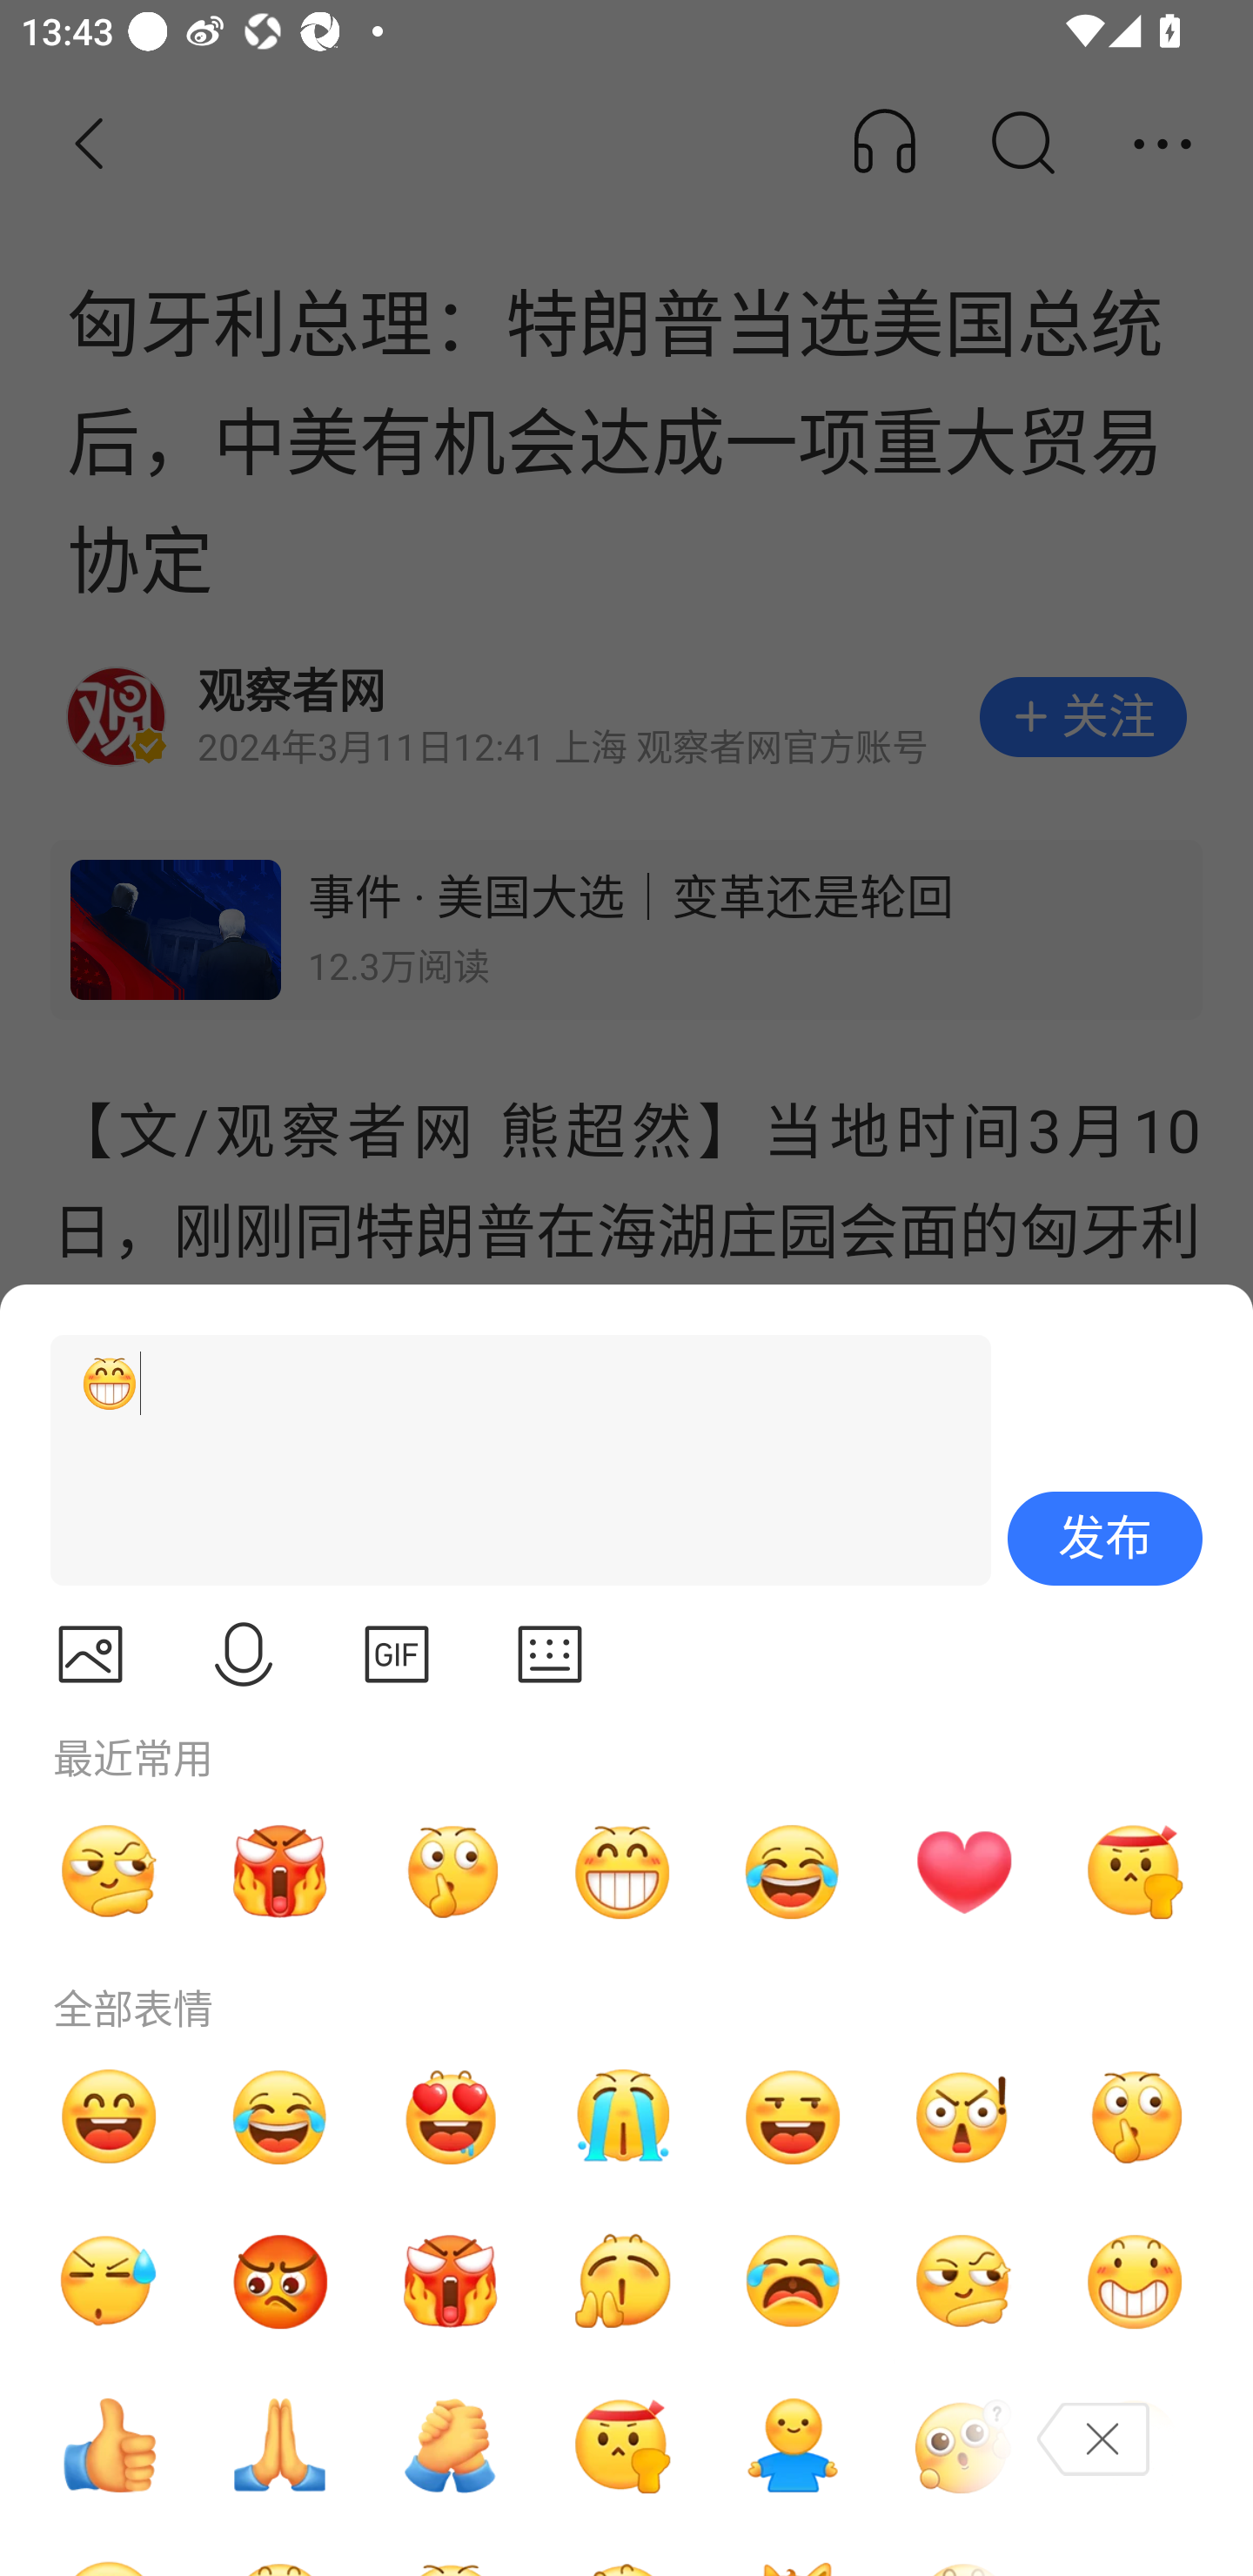 This screenshot has height=2576, width=1253. Describe the element at coordinates (550, 1654) in the screenshot. I see `` at that location.